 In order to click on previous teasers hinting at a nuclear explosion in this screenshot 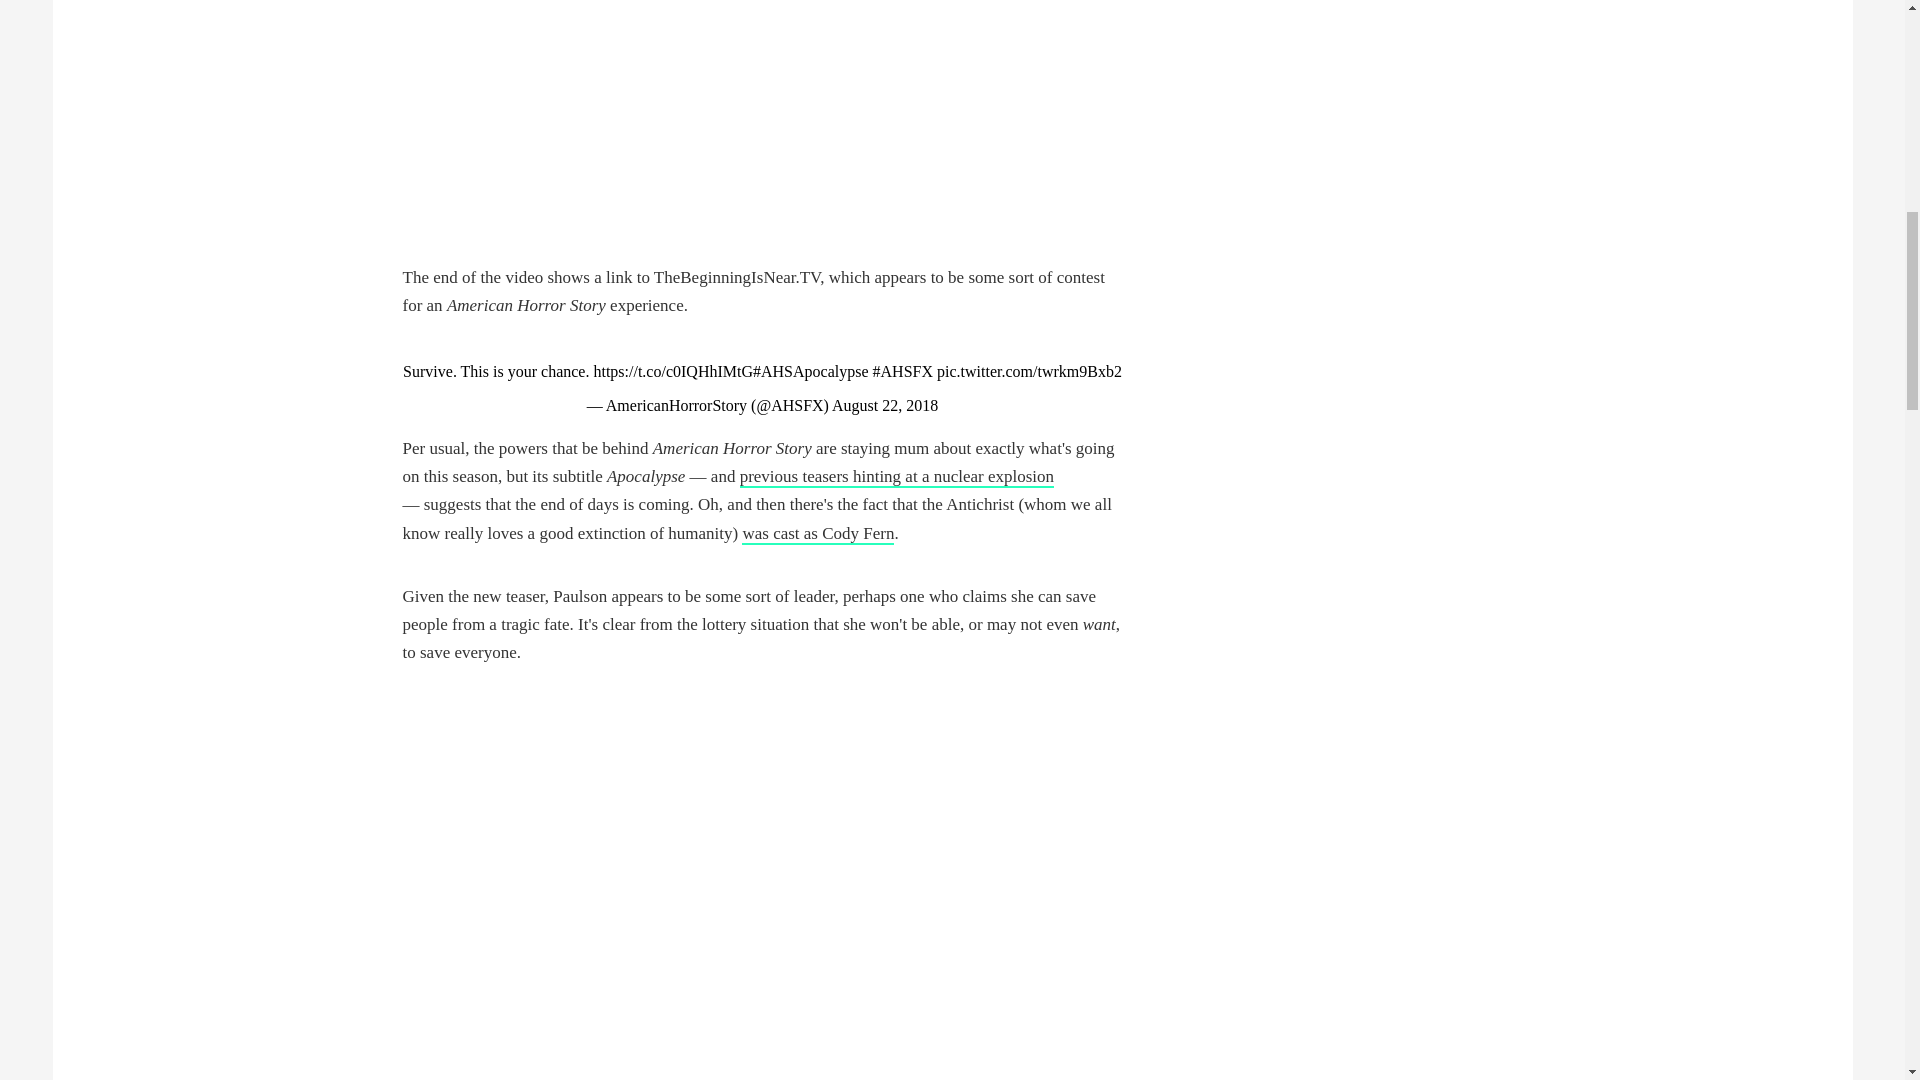, I will do `click(896, 477)`.